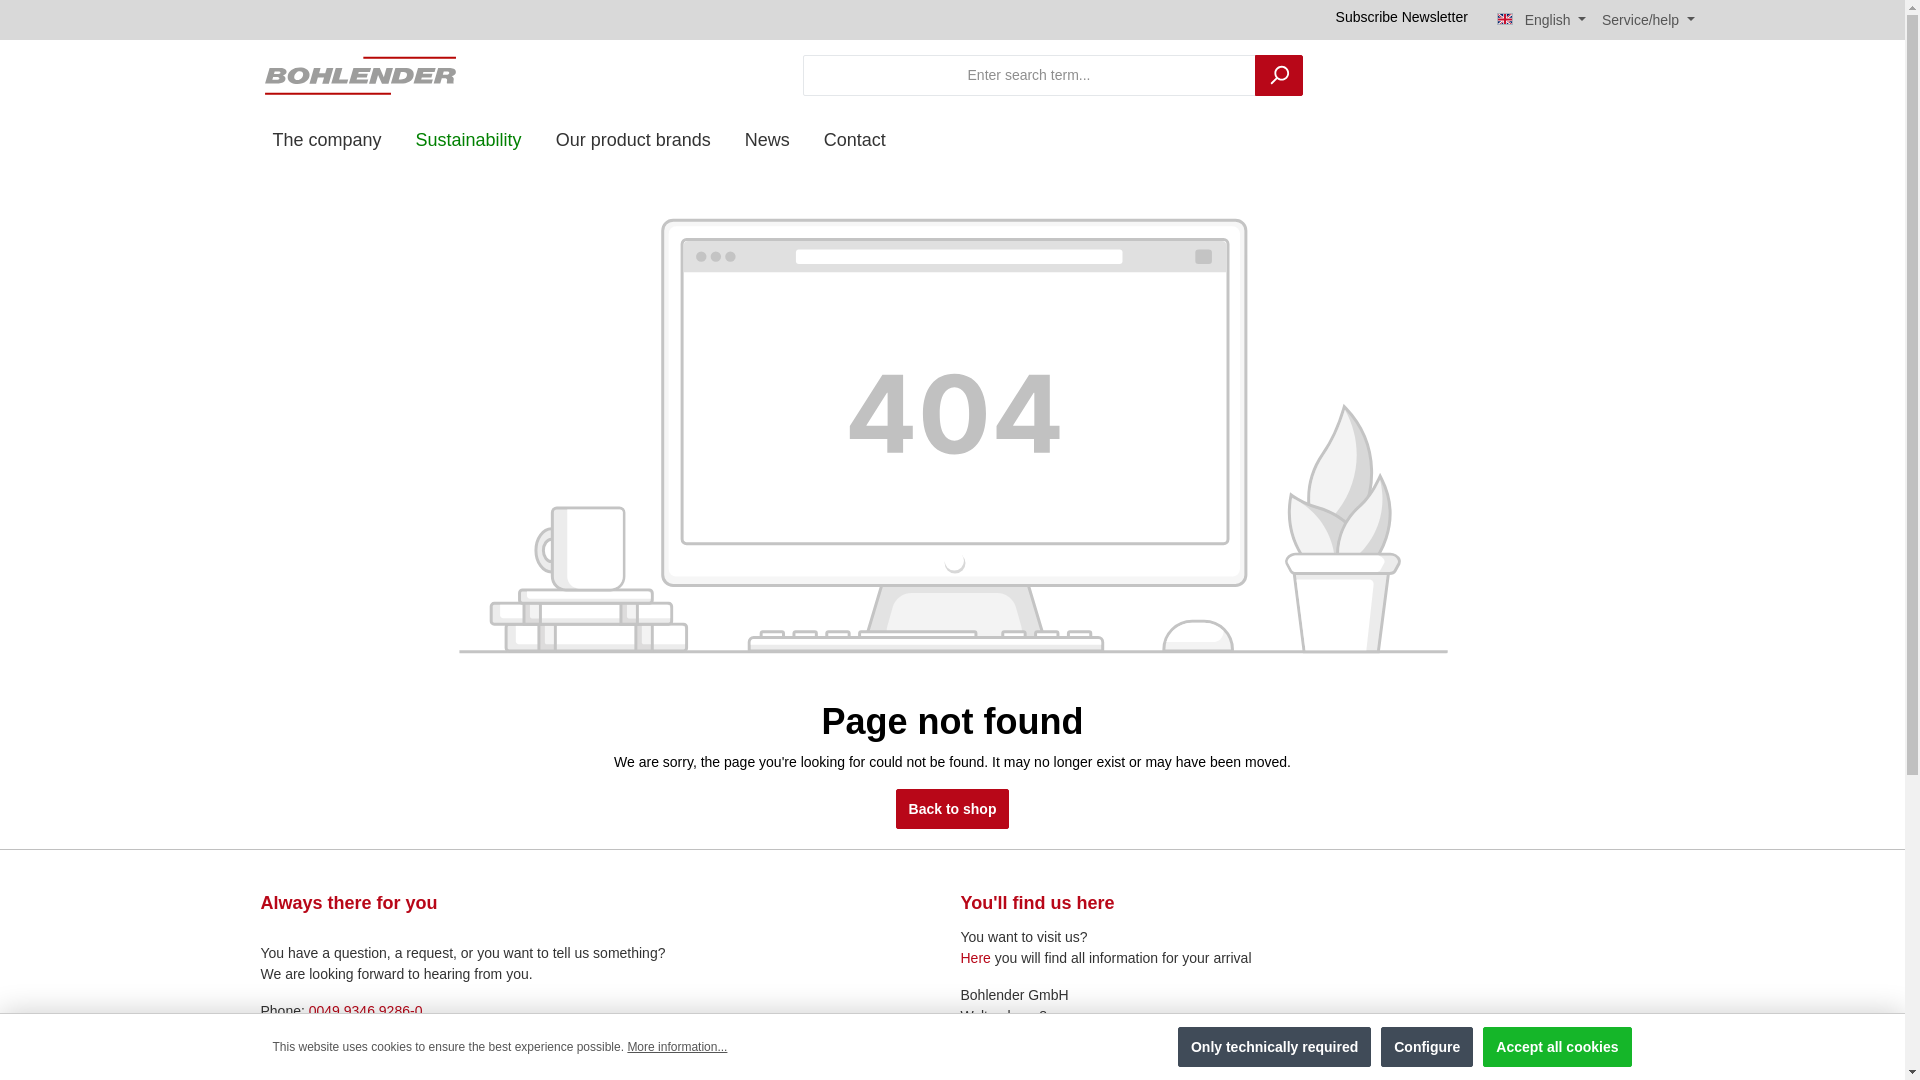 Image resolution: width=1920 pixels, height=1080 pixels. I want to click on Go to homepage, so click(360, 74).